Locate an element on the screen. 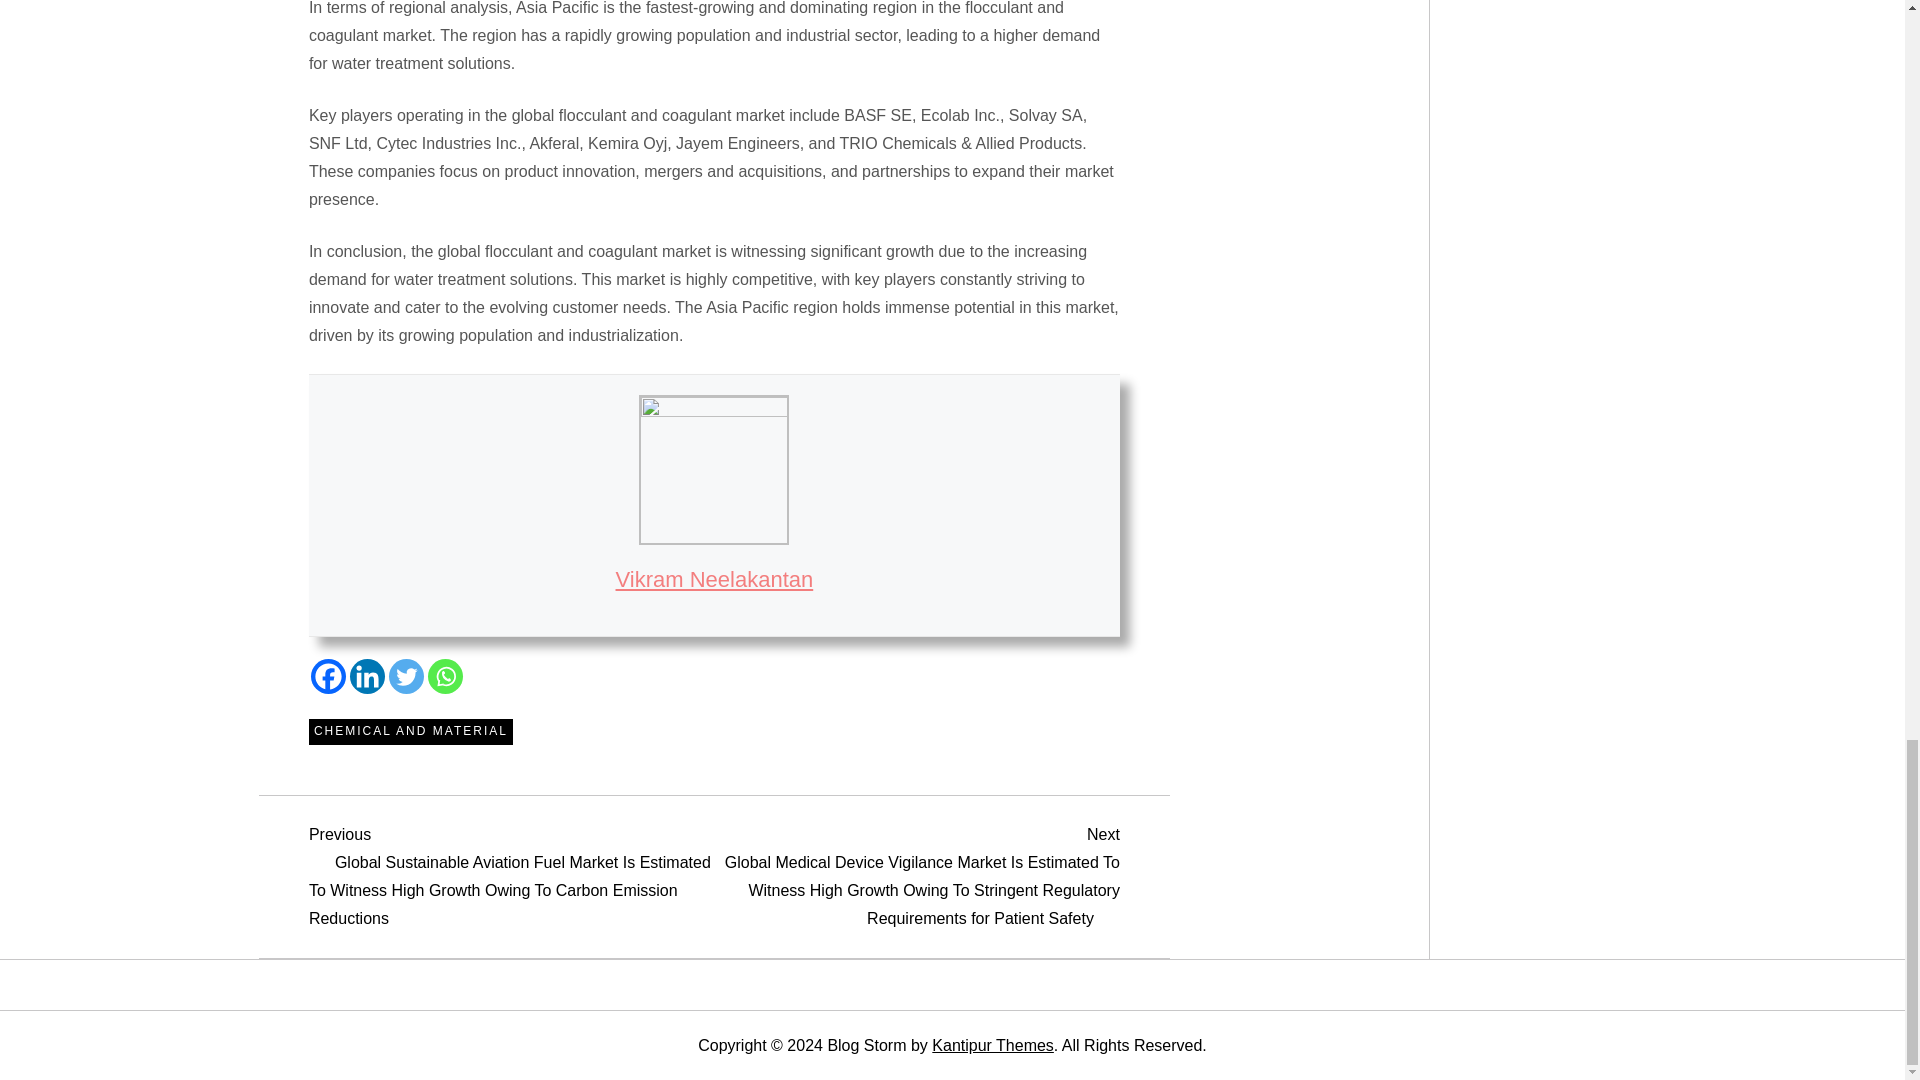 This screenshot has height=1080, width=1920. CHEMICAL AND MATERIAL is located at coordinates (410, 732).